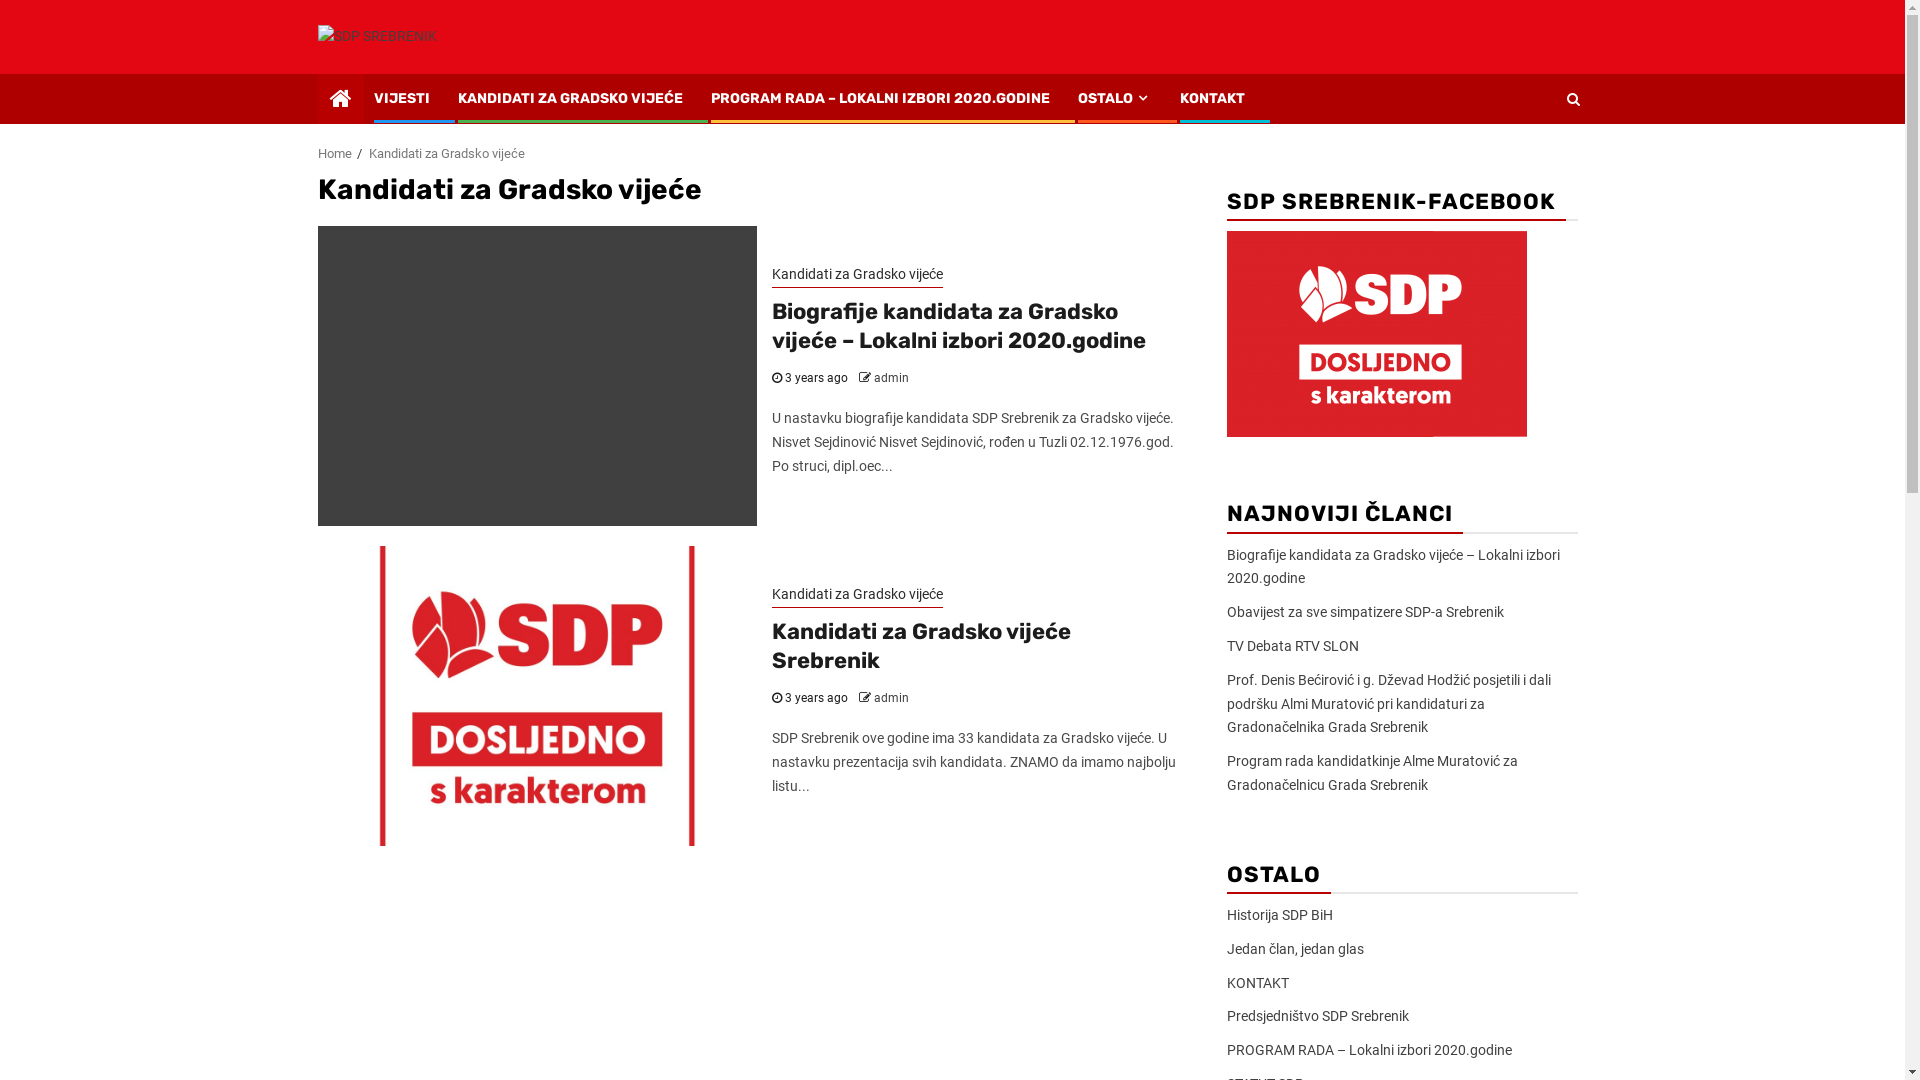  I want to click on TV Debata RTV SLON, so click(1292, 646).